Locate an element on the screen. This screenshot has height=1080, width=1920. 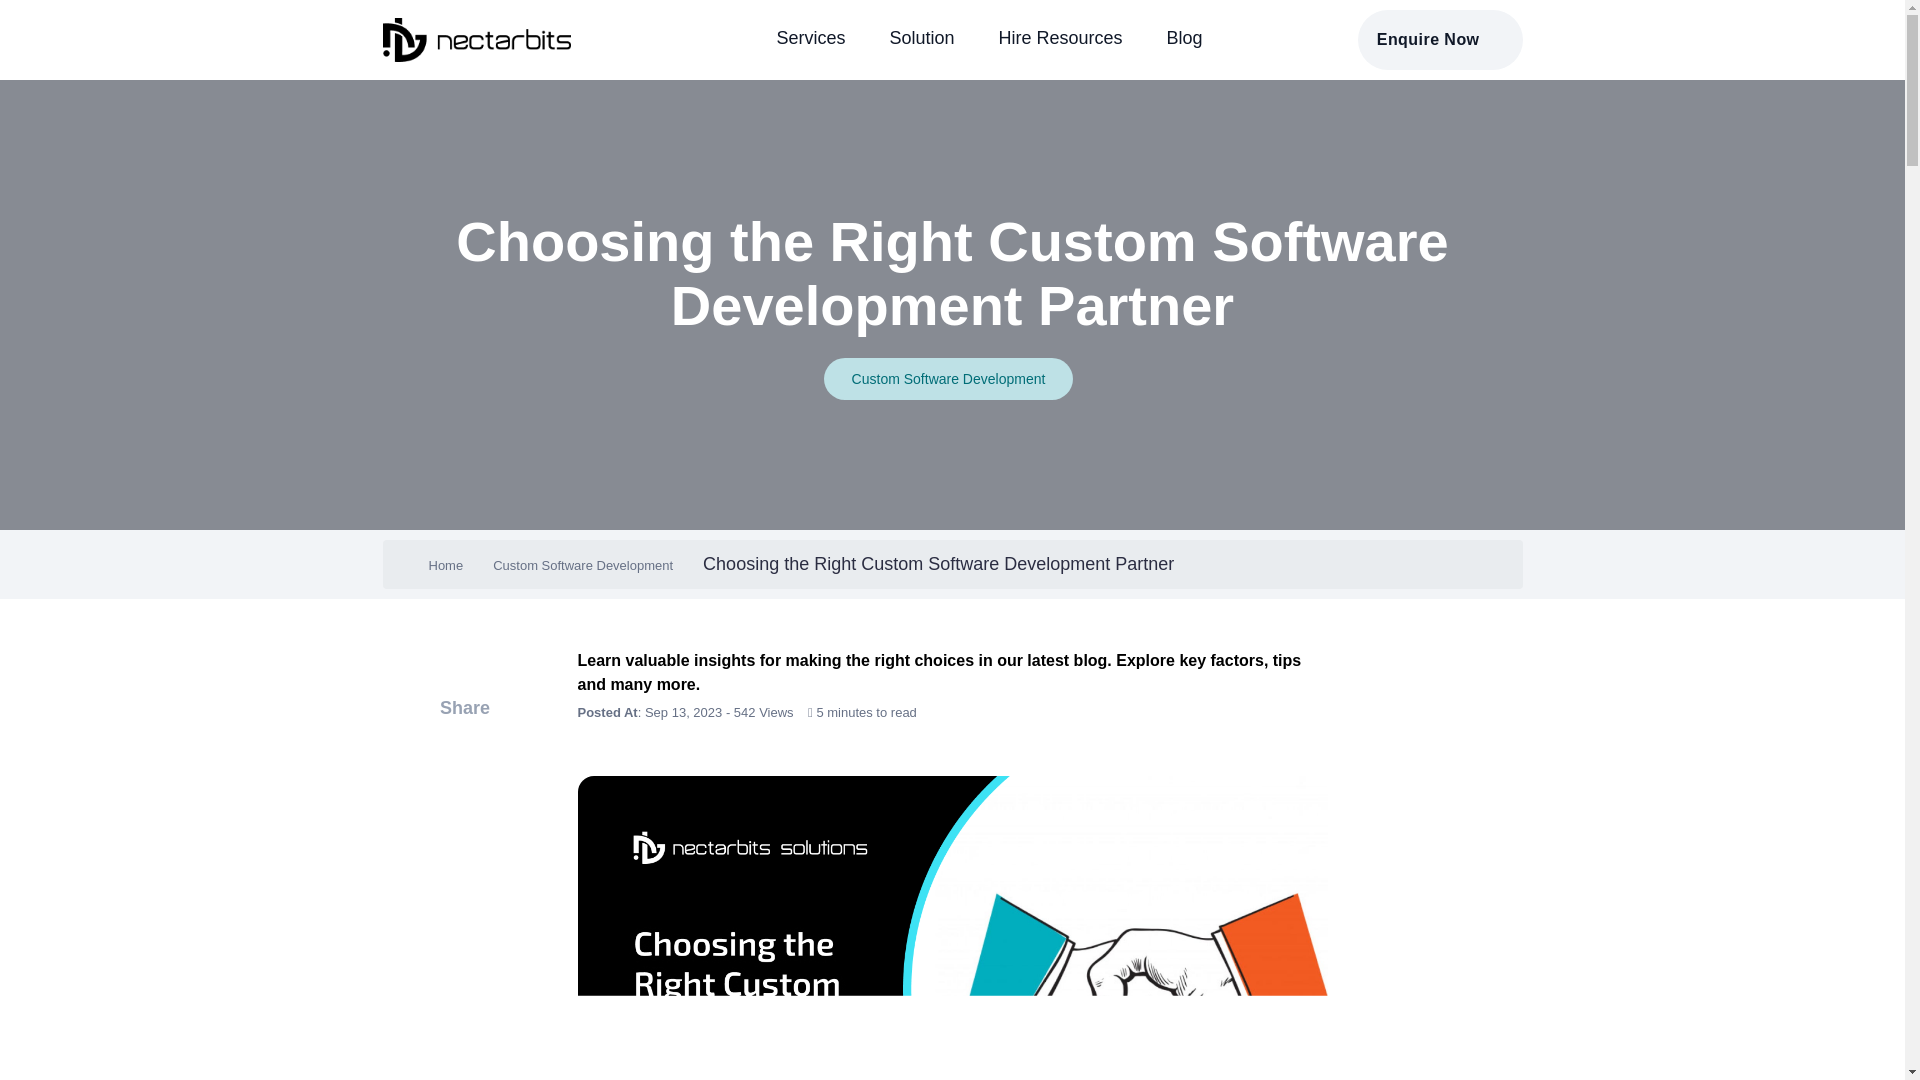
Custom Software Development is located at coordinates (948, 378).